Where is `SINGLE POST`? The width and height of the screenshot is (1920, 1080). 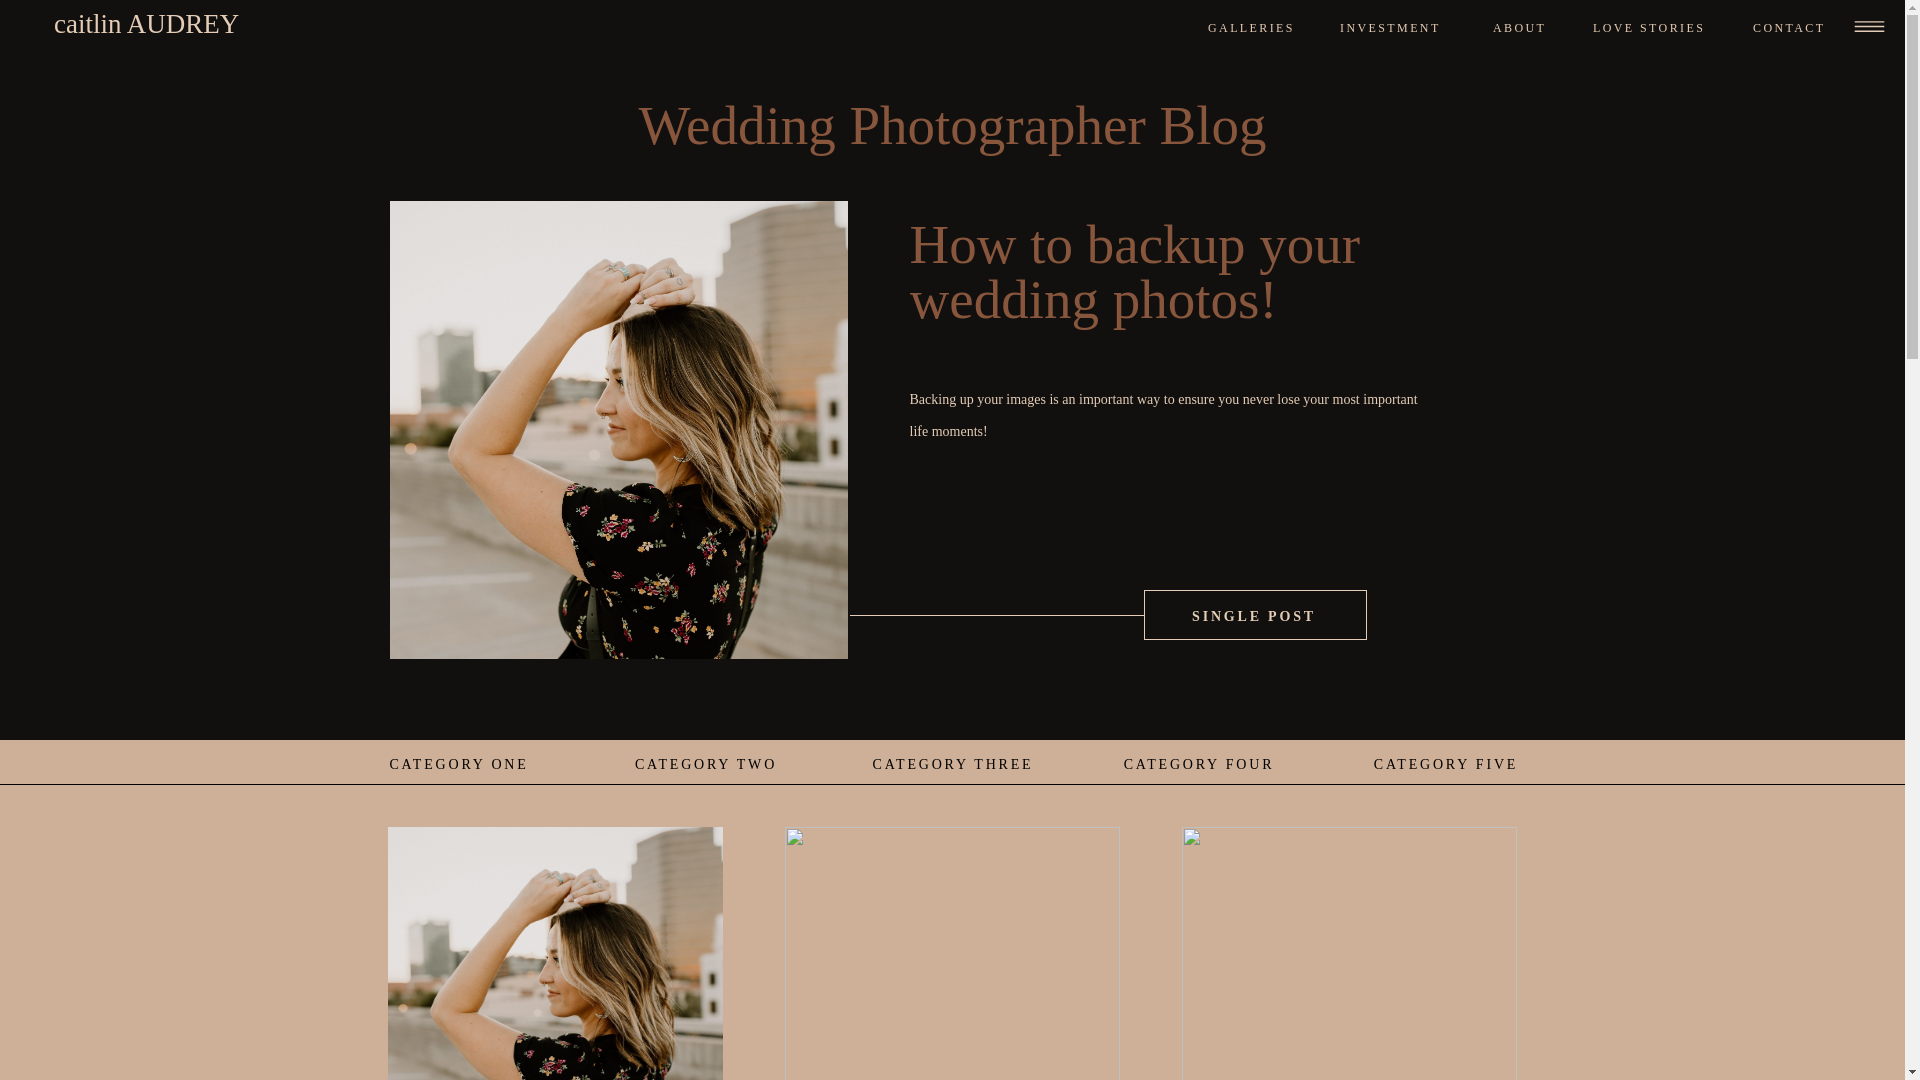
SINGLE POST is located at coordinates (1254, 614).